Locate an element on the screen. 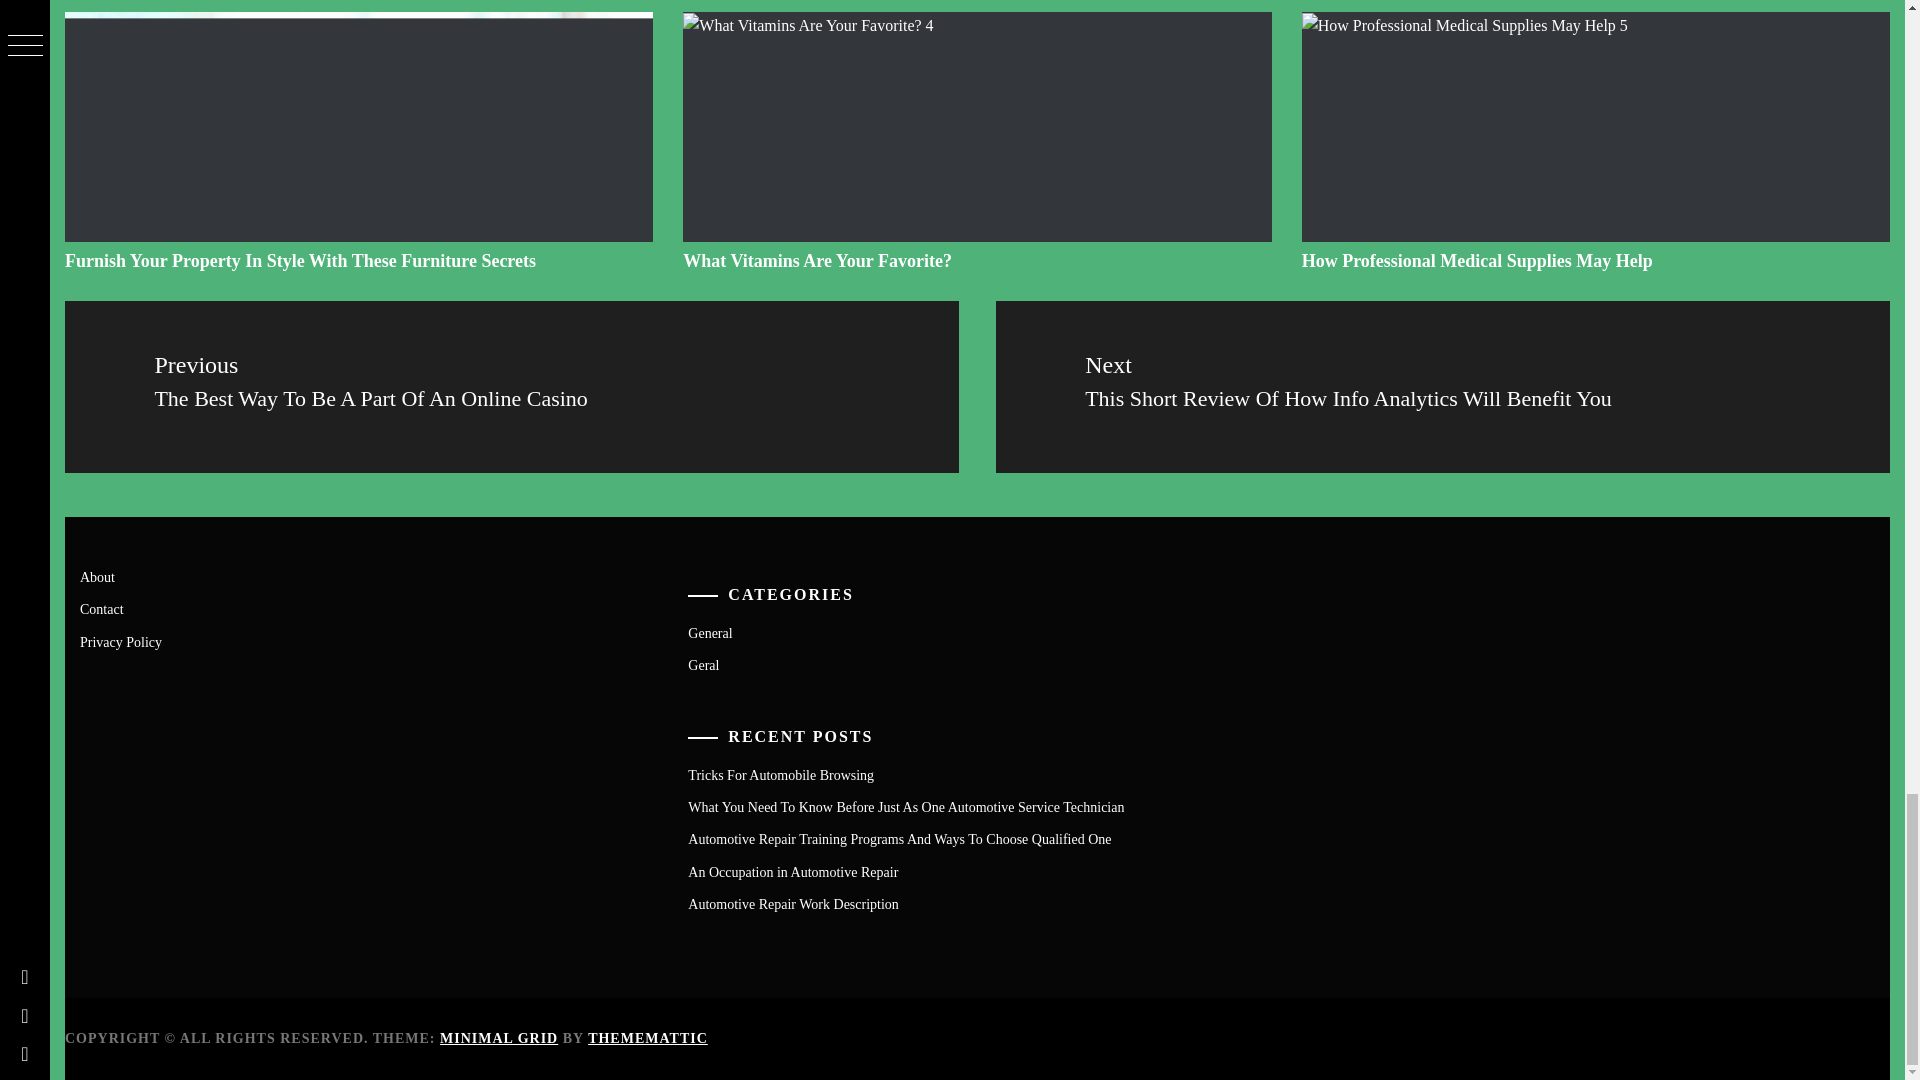 This screenshot has height=1080, width=1920. Tricks For Automobile Browsing is located at coordinates (780, 775).